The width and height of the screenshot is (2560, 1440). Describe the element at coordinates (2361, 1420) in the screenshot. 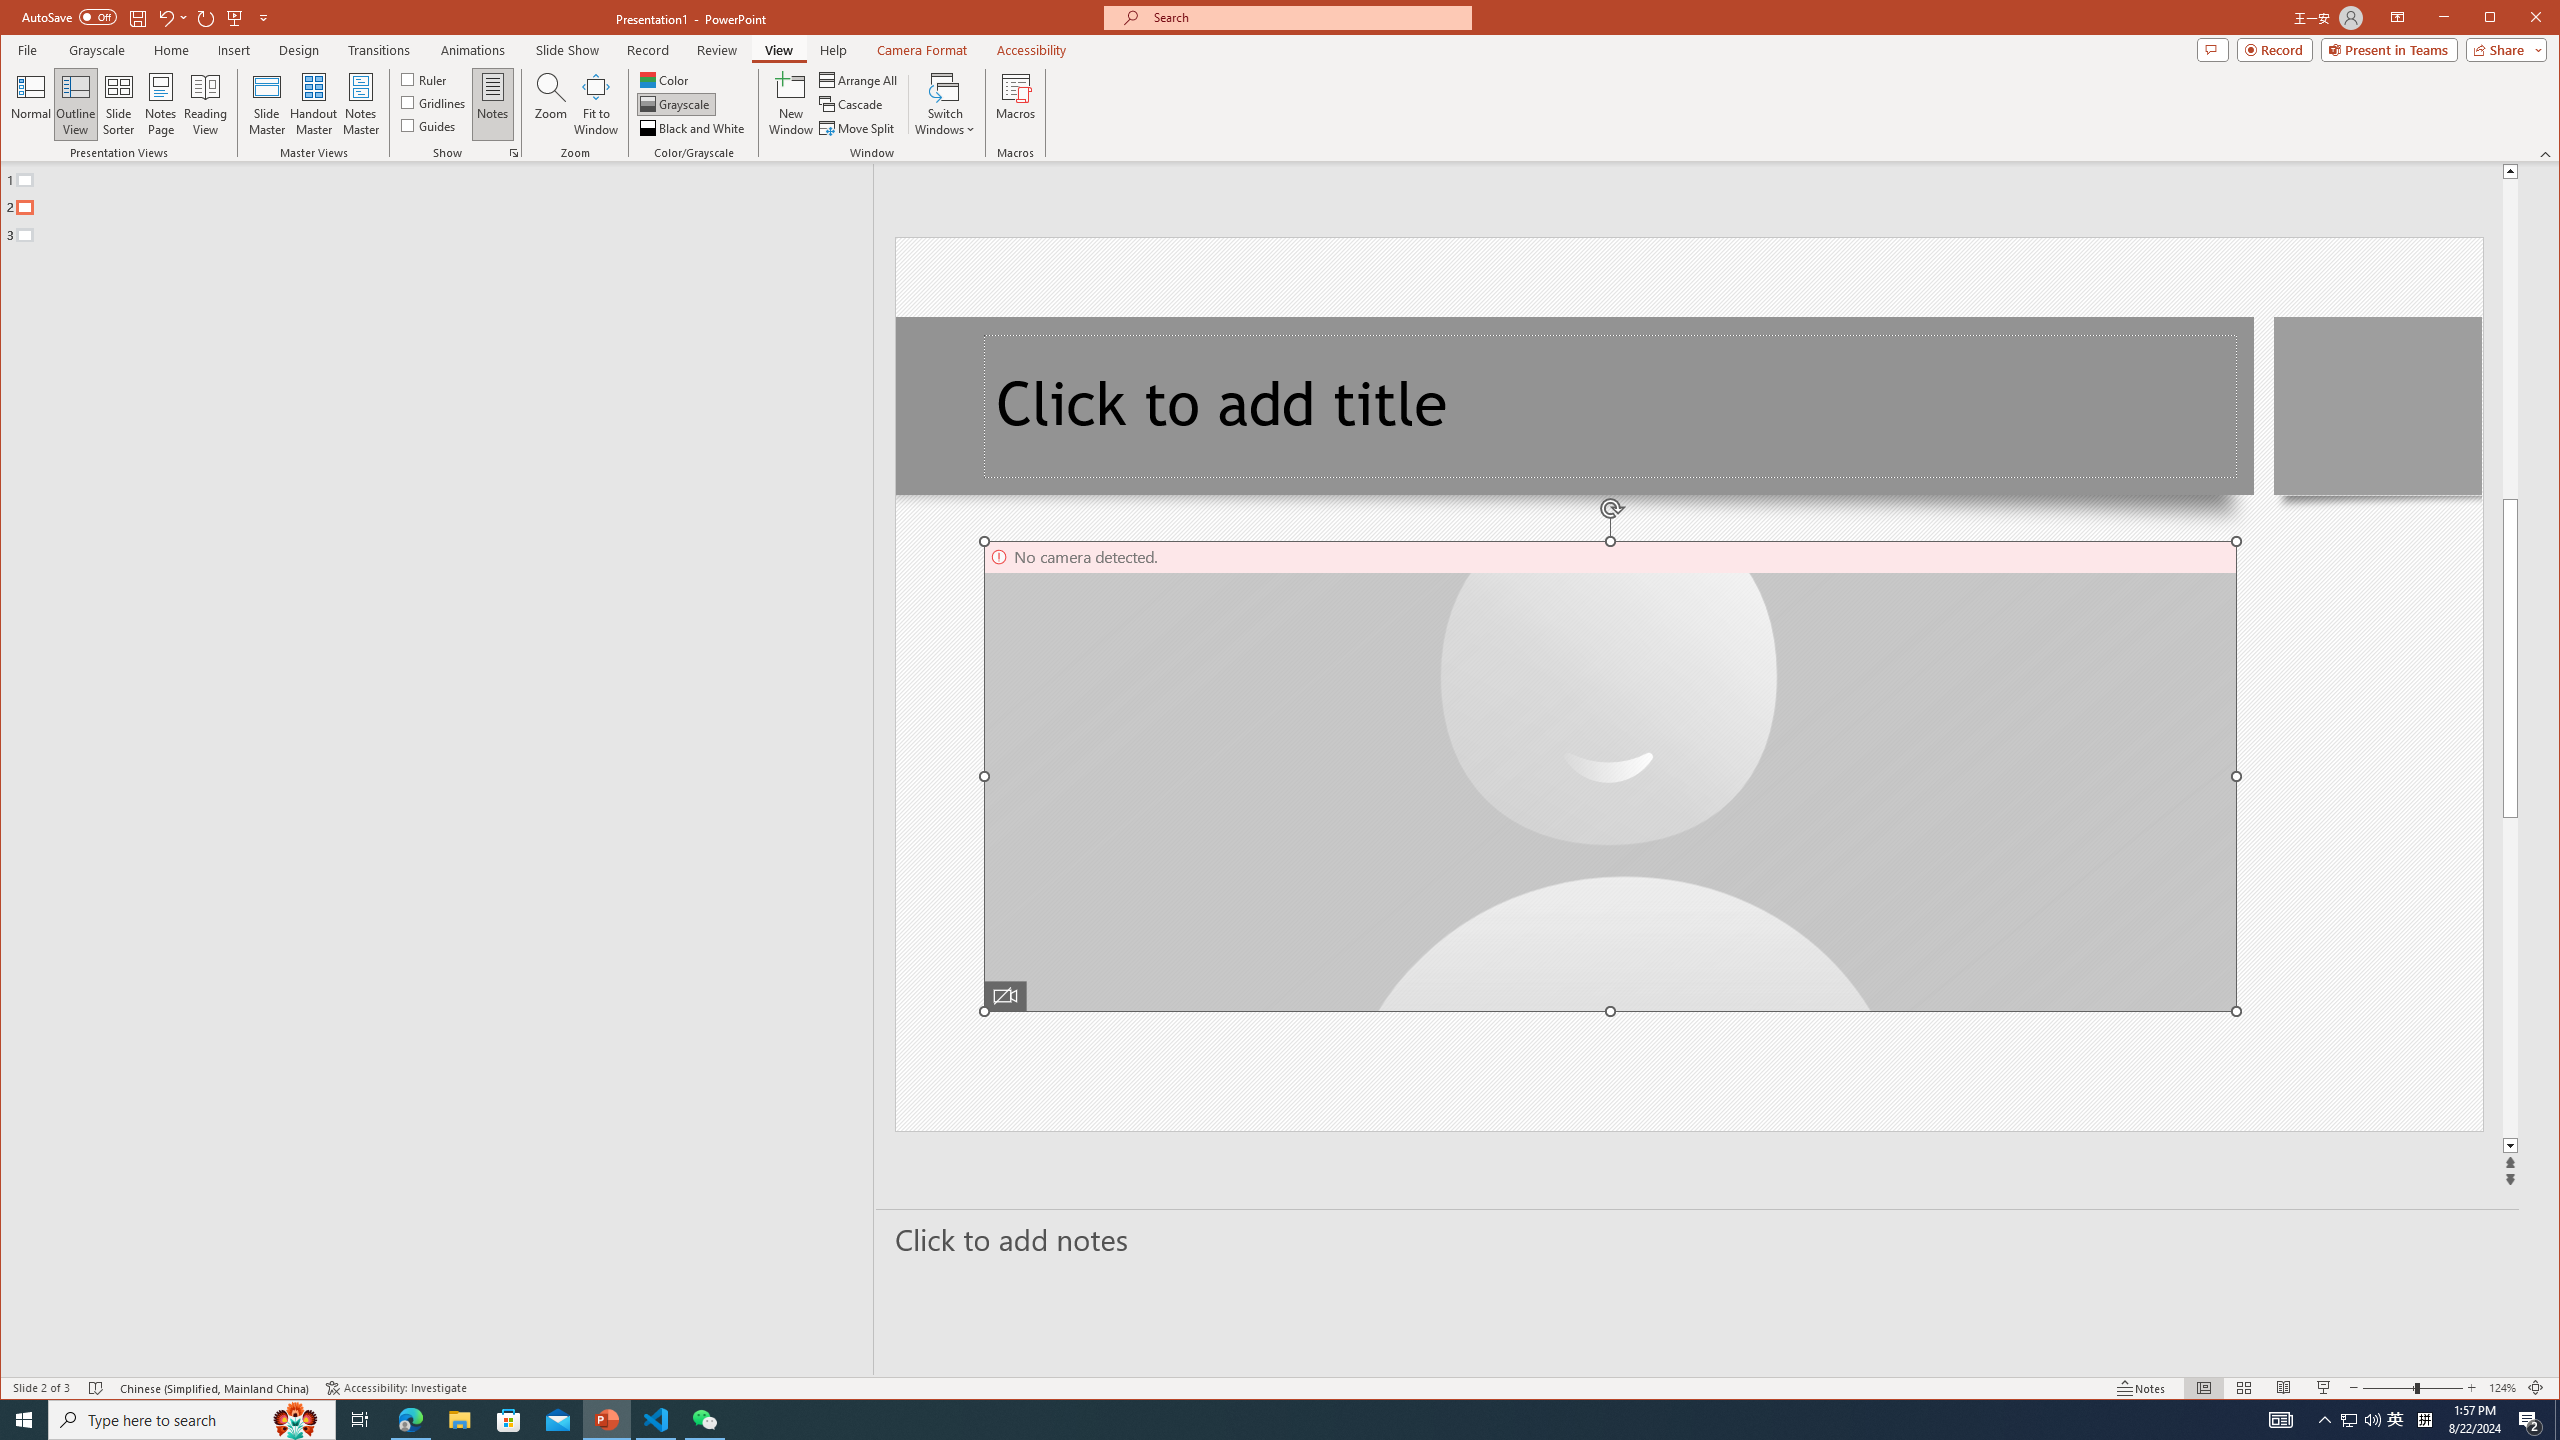

I see `User Promoted Notification Area` at that location.